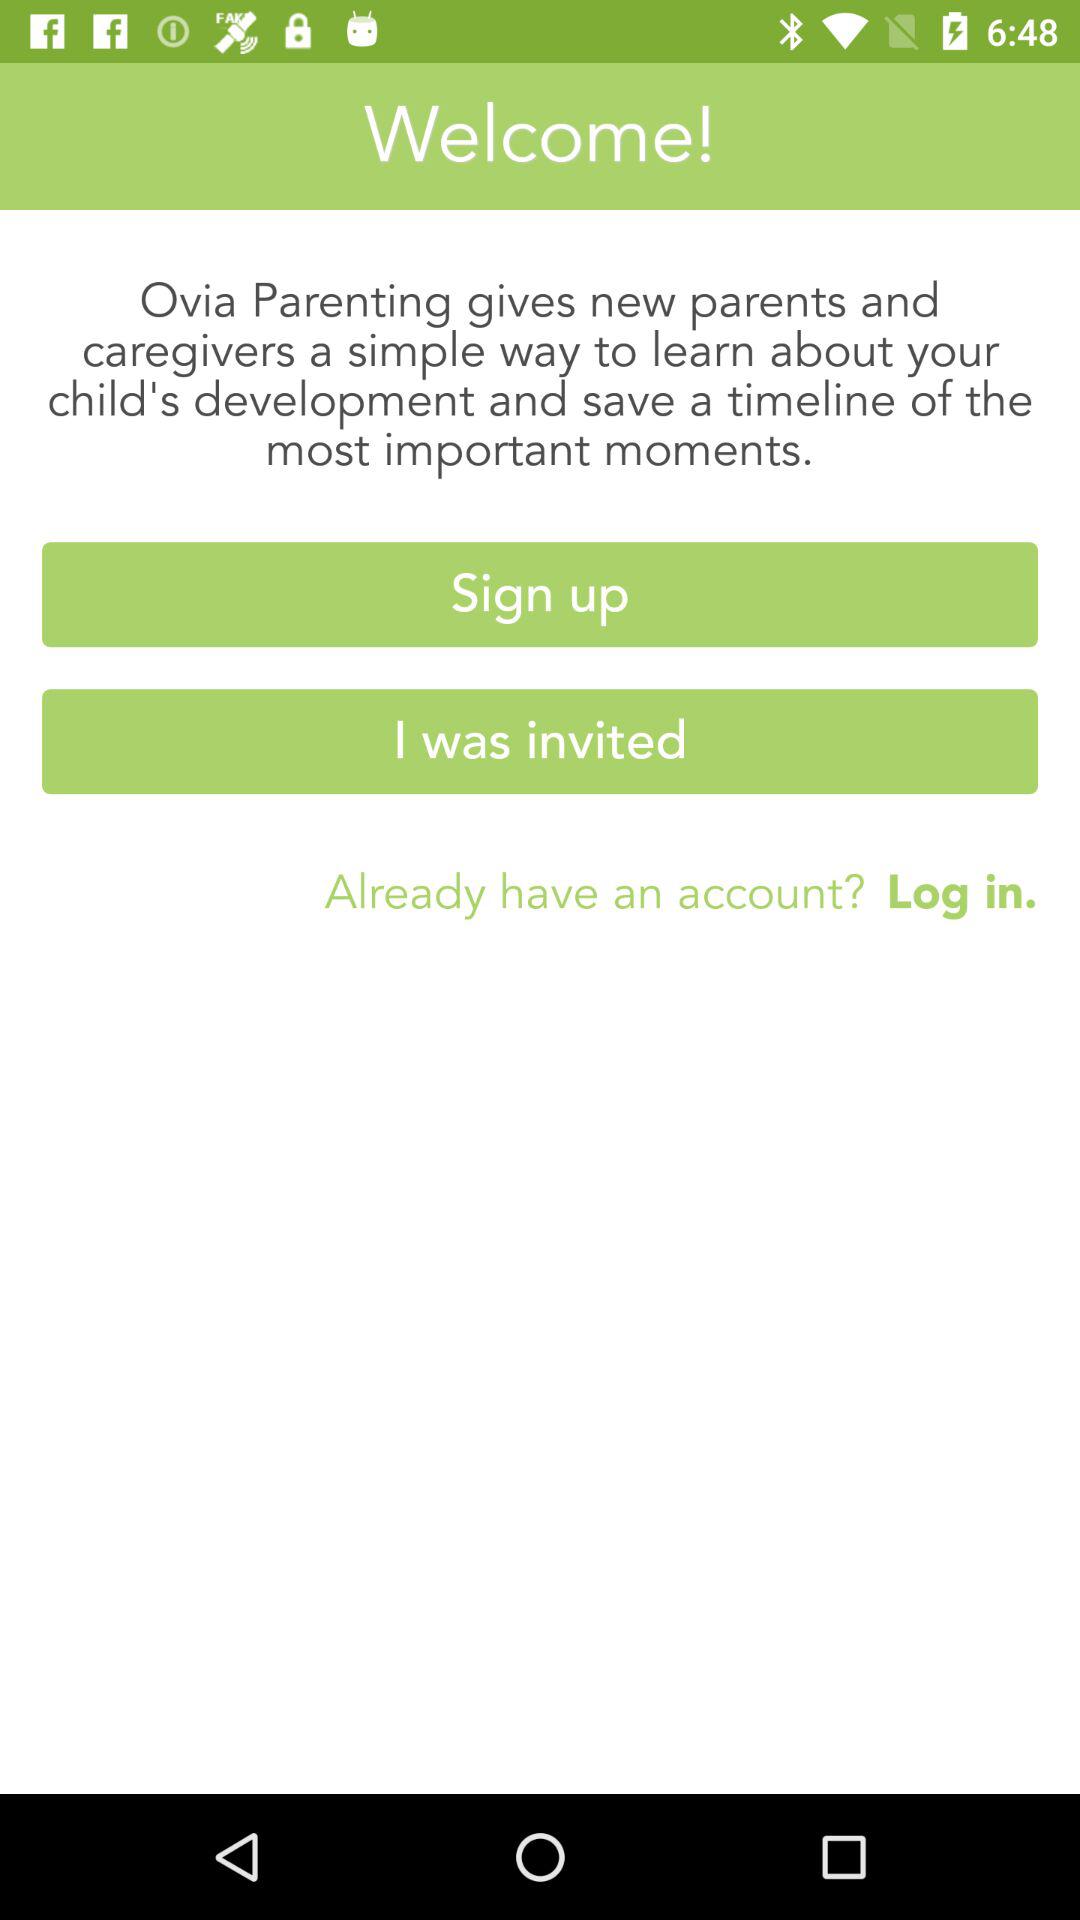  Describe the element at coordinates (540, 742) in the screenshot. I see `turn on item below sign up icon` at that location.